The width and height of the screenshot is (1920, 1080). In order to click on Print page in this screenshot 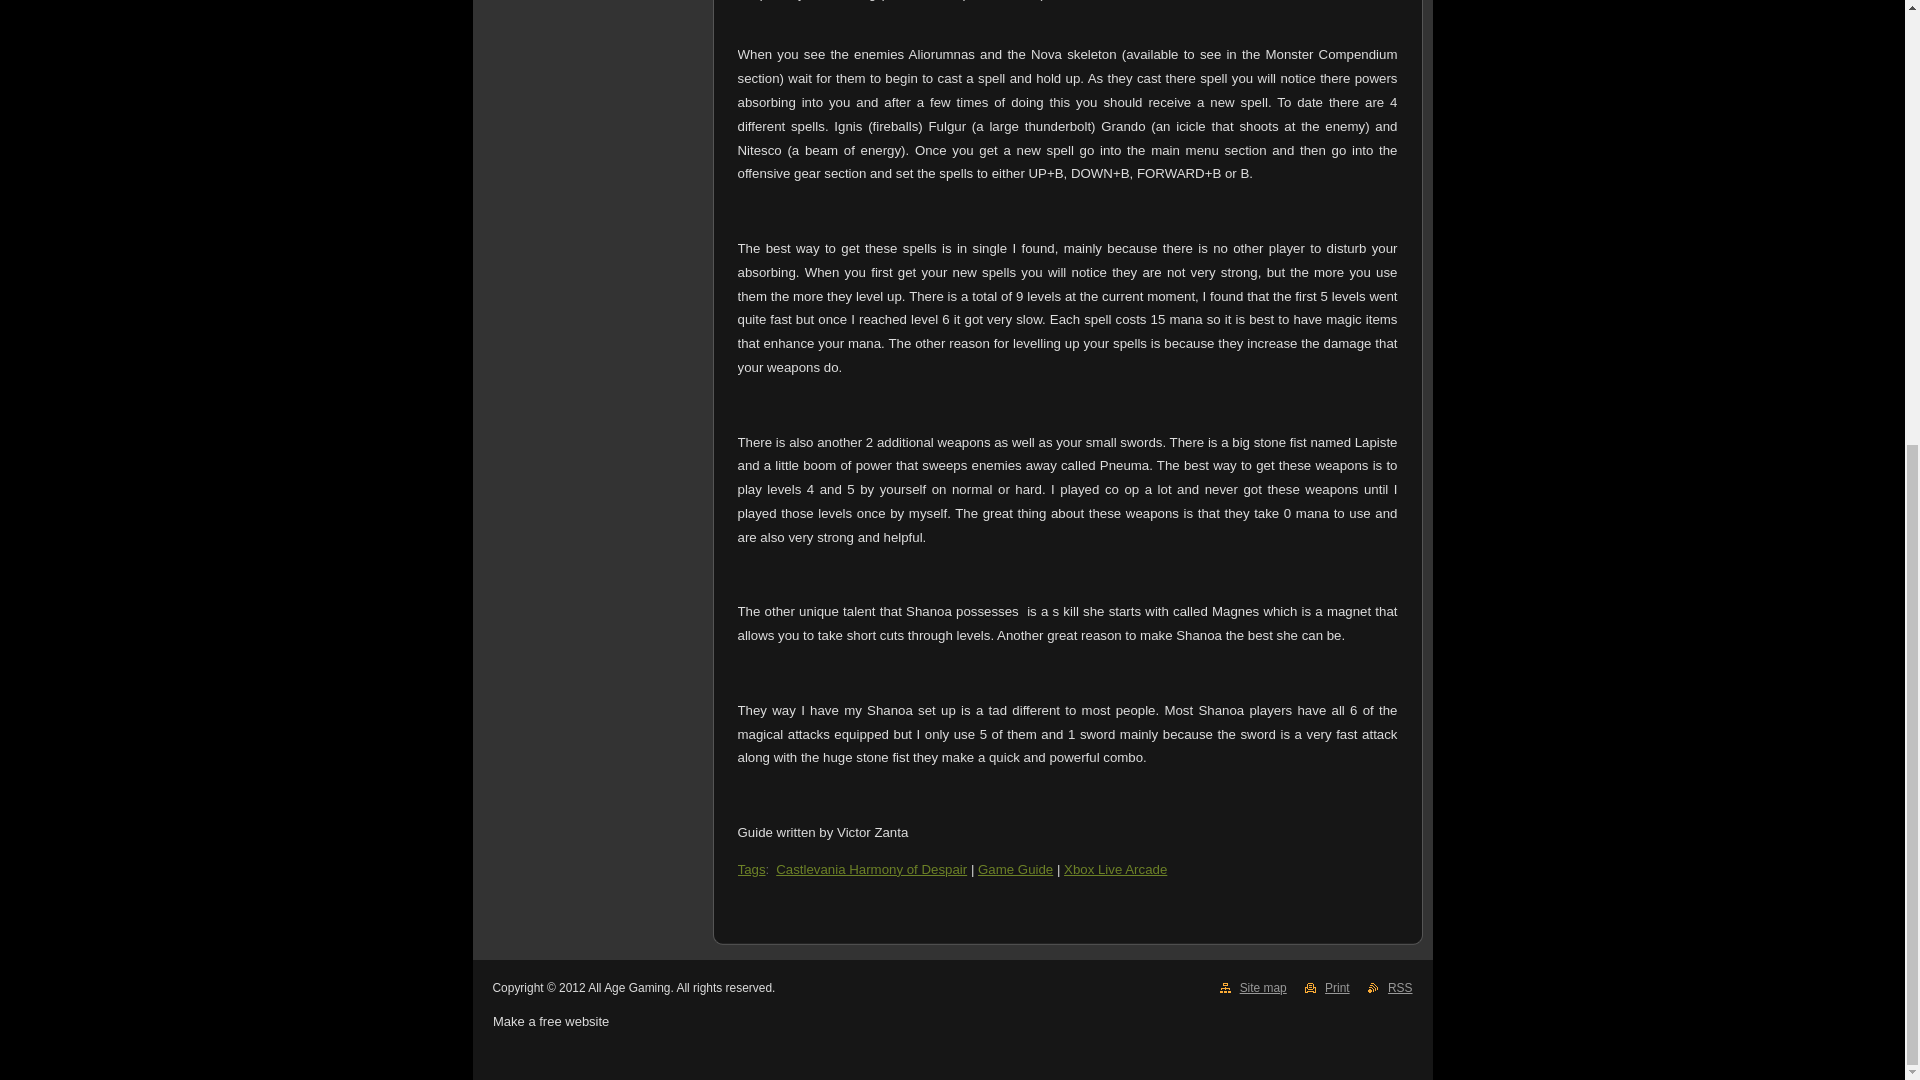, I will do `click(1336, 987)`.